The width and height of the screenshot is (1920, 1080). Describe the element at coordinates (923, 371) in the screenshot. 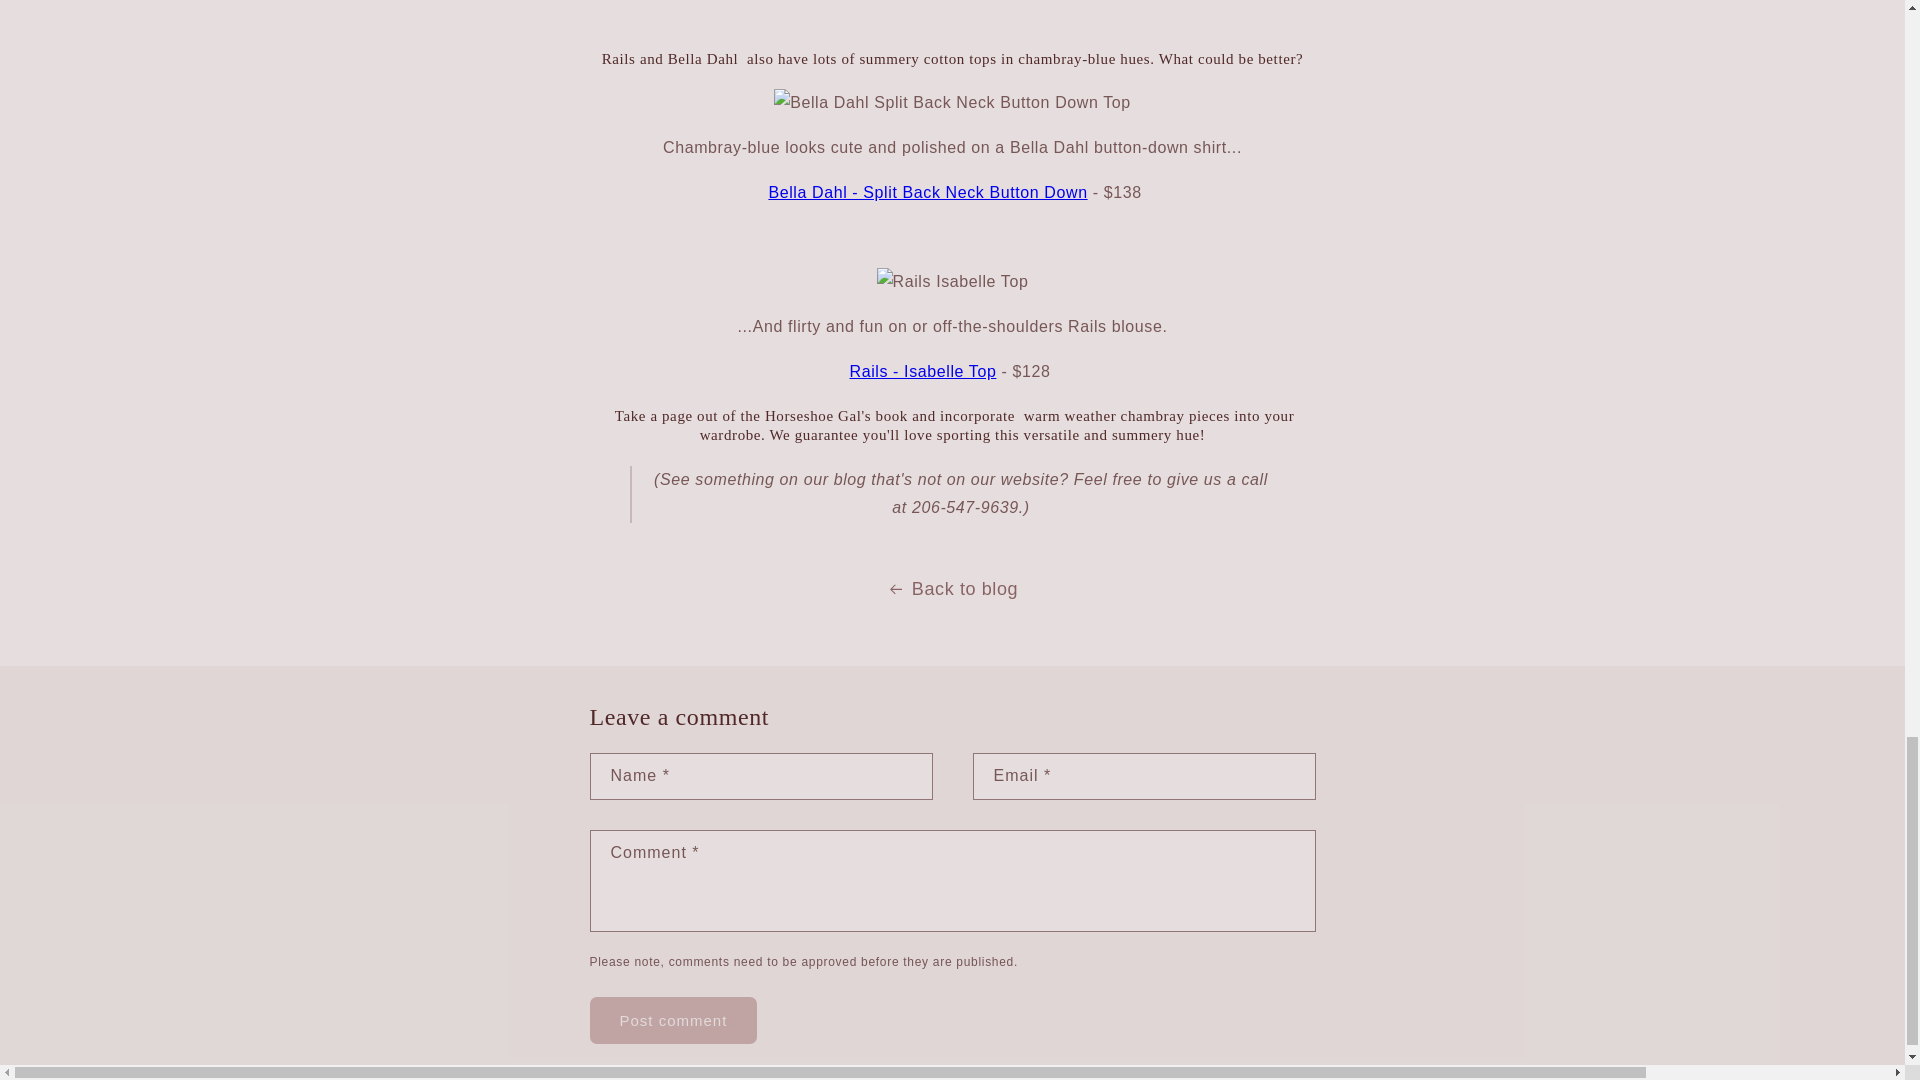

I see `Rails - Isabelle Top` at that location.